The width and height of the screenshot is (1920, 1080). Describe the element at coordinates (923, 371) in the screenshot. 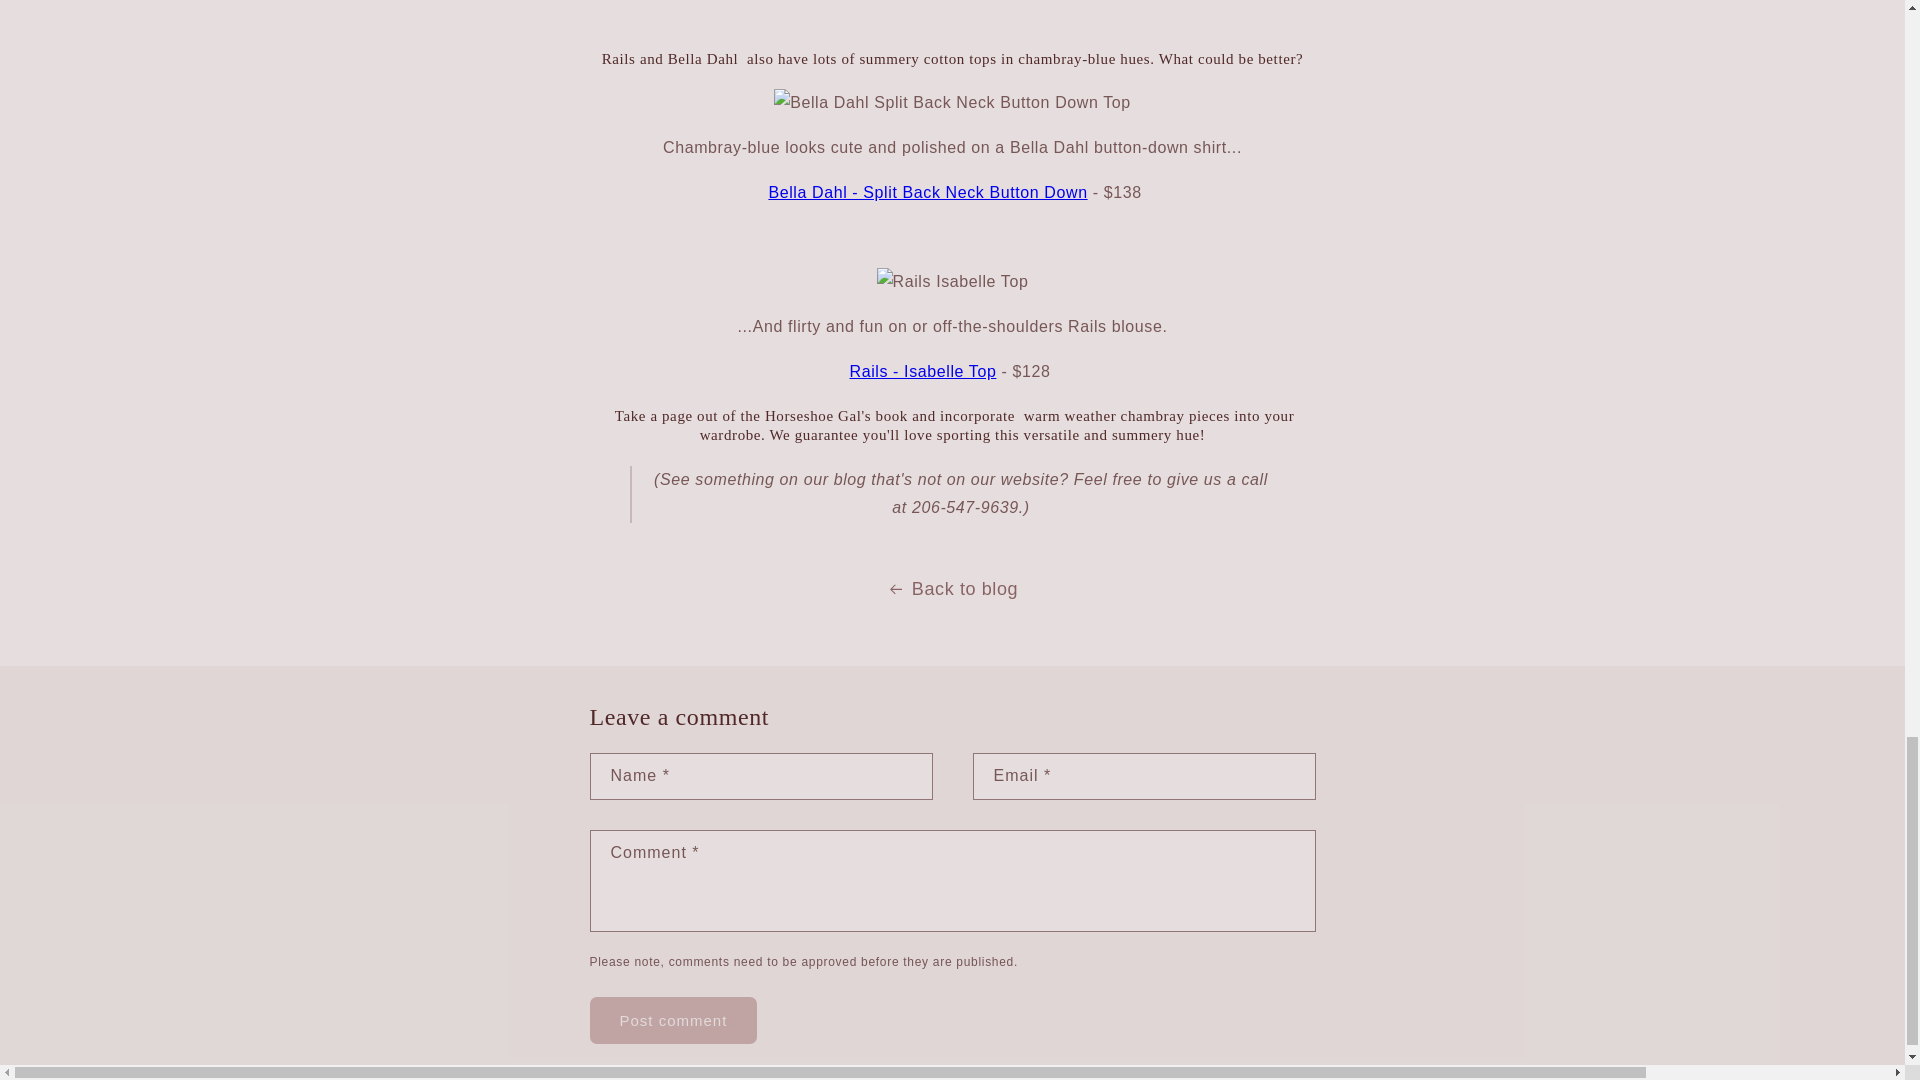

I see `Rails - Isabelle Top` at that location.